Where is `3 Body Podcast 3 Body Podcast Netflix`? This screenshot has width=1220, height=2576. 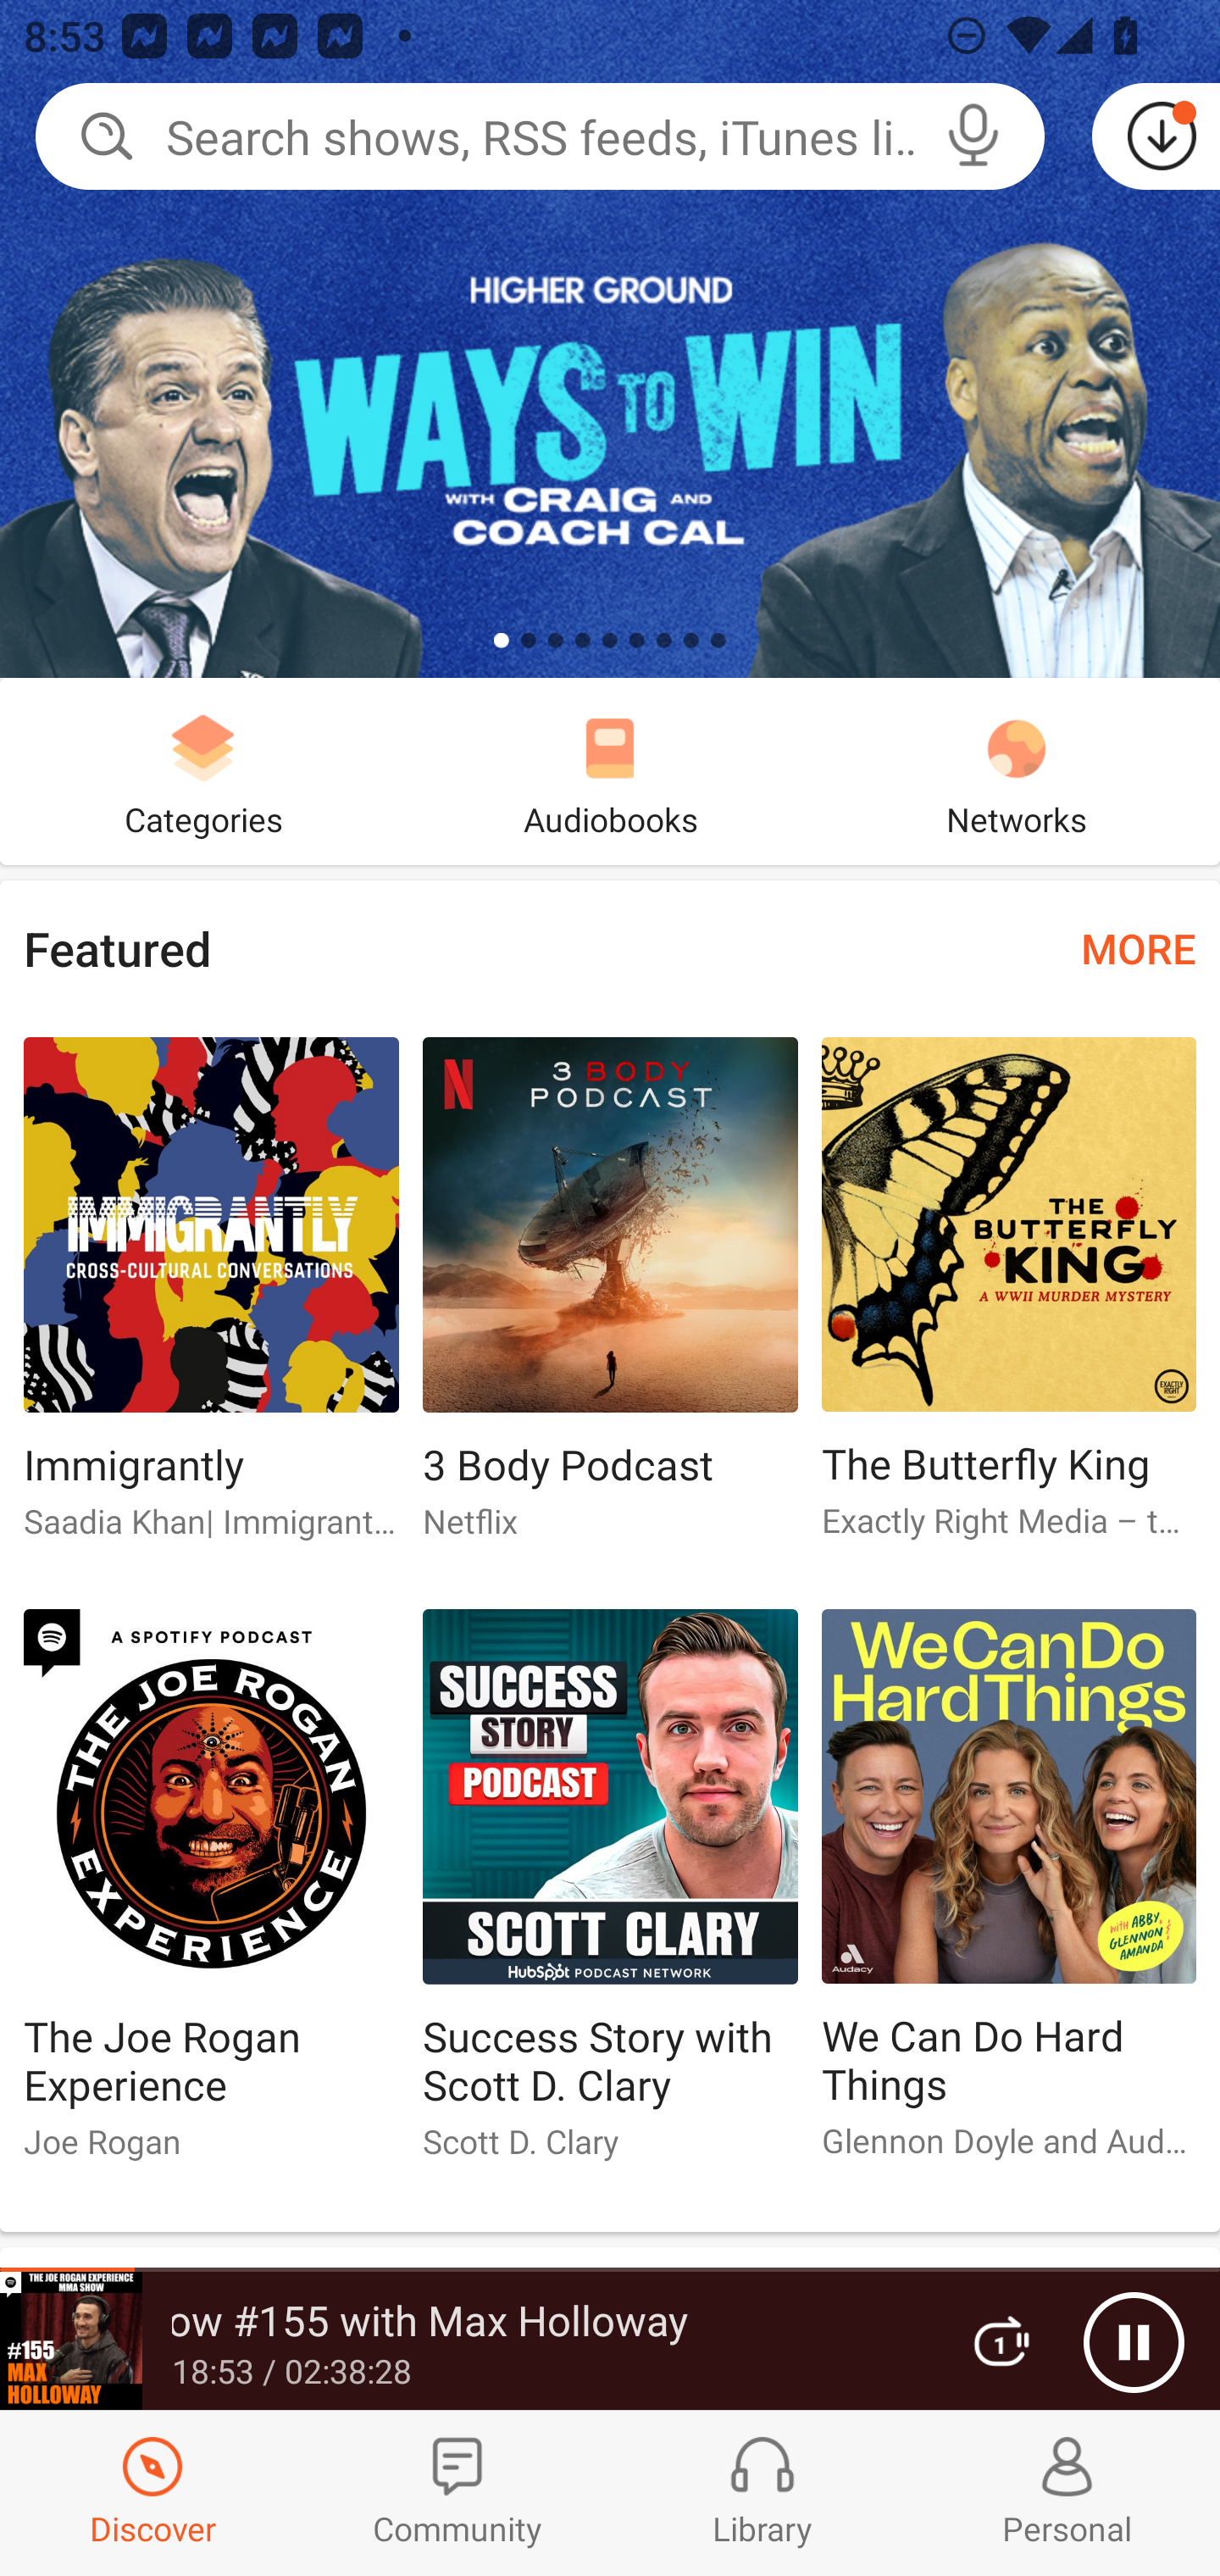
3 Body Podcast 3 Body Podcast Netflix is located at coordinates (610, 1302).